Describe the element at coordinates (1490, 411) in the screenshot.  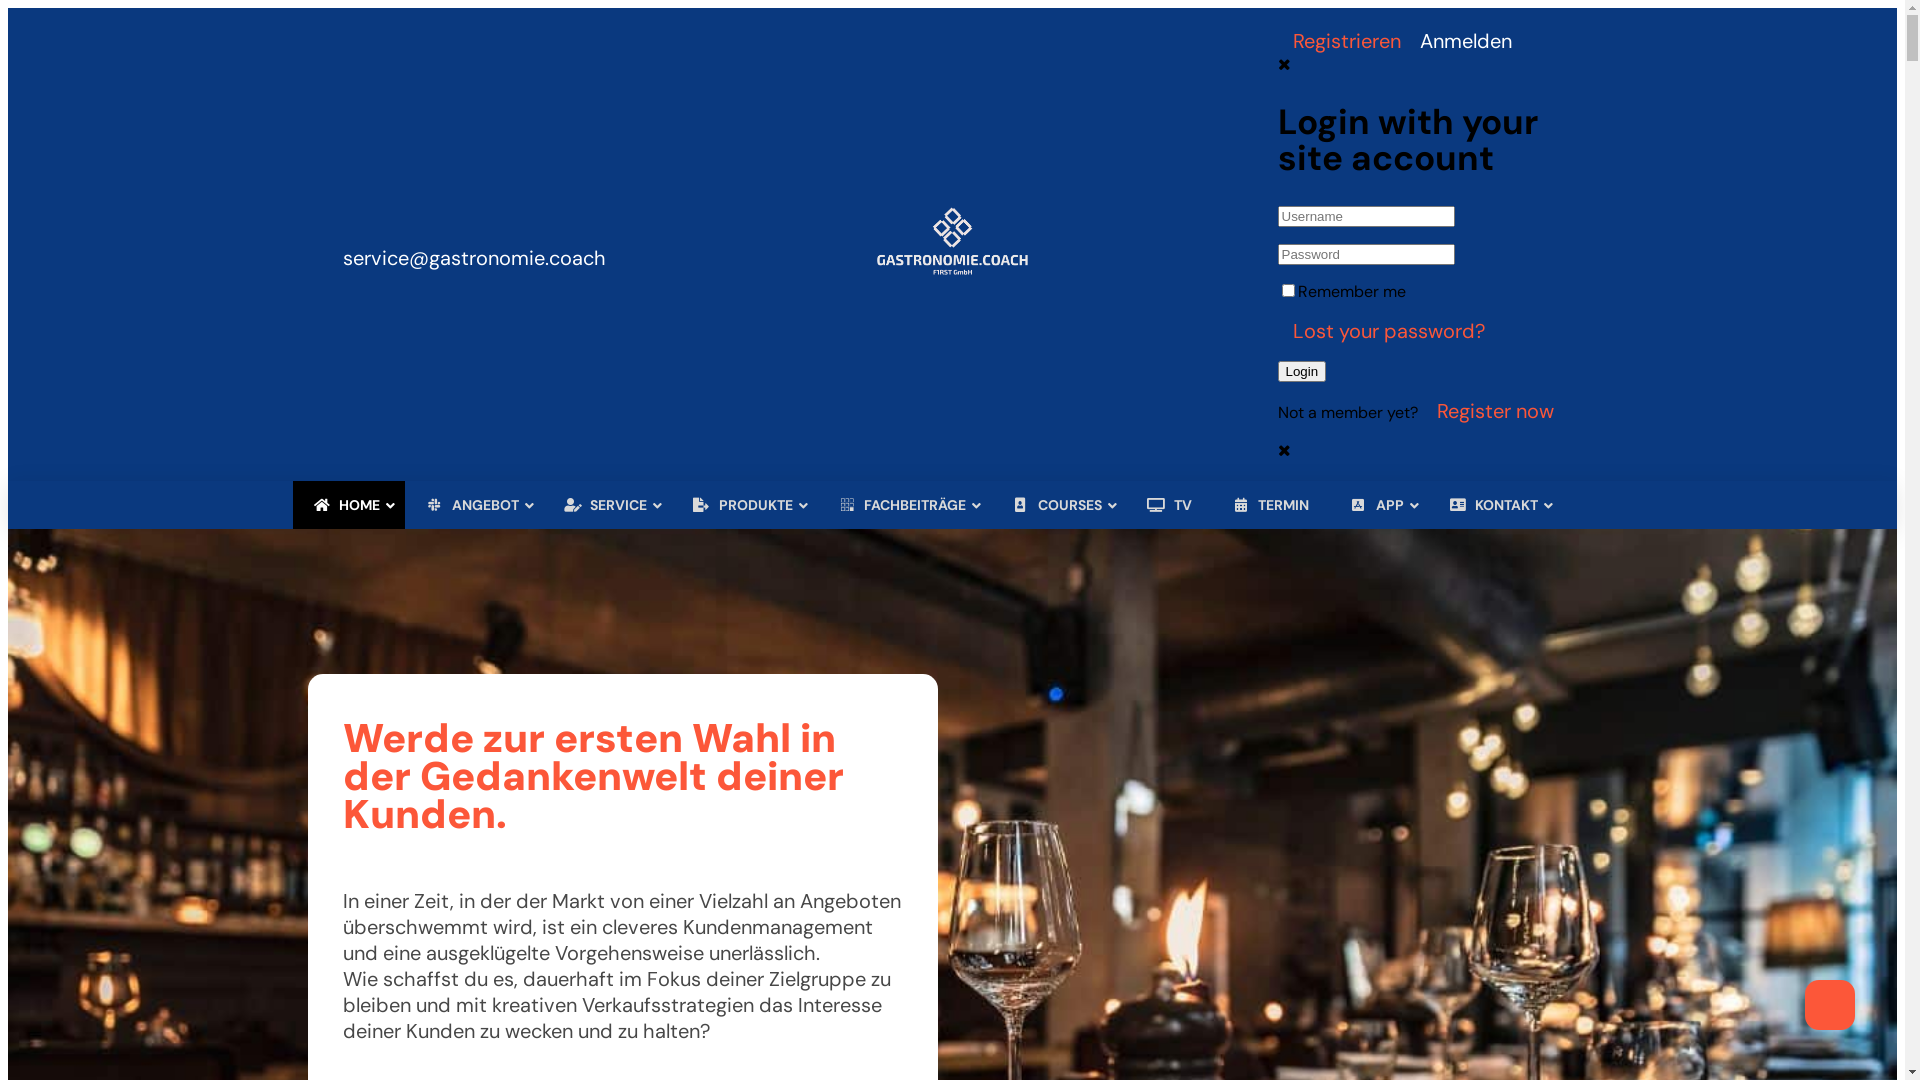
I see `Register now` at that location.